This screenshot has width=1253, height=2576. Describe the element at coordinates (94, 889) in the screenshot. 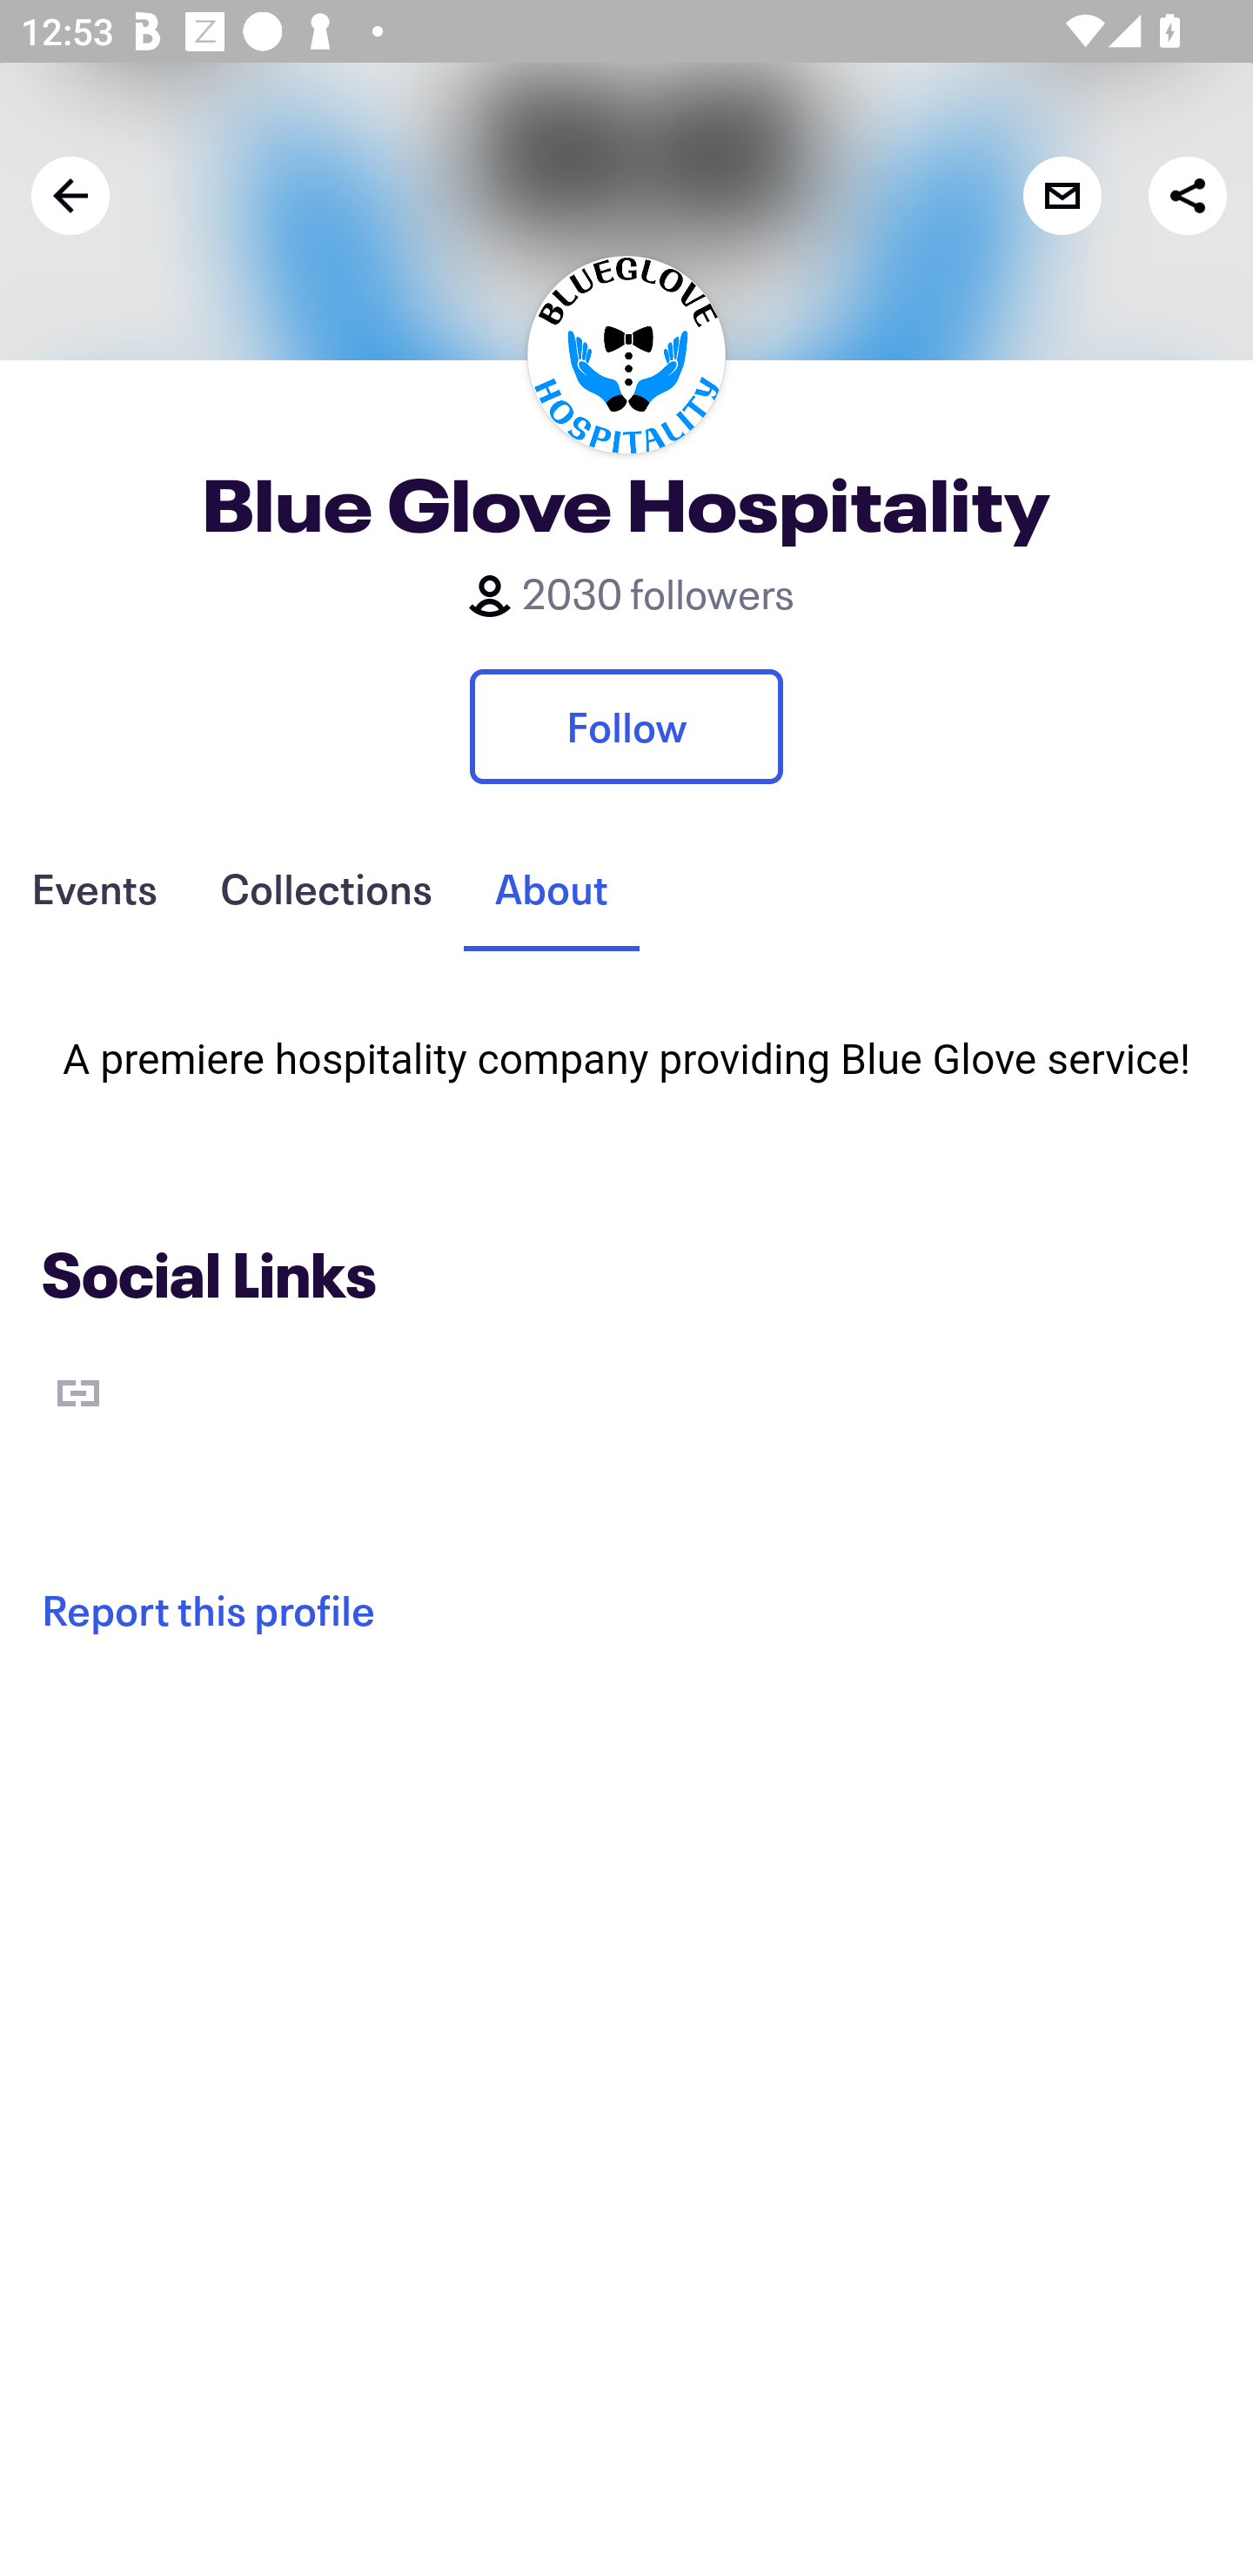

I see `Events` at that location.